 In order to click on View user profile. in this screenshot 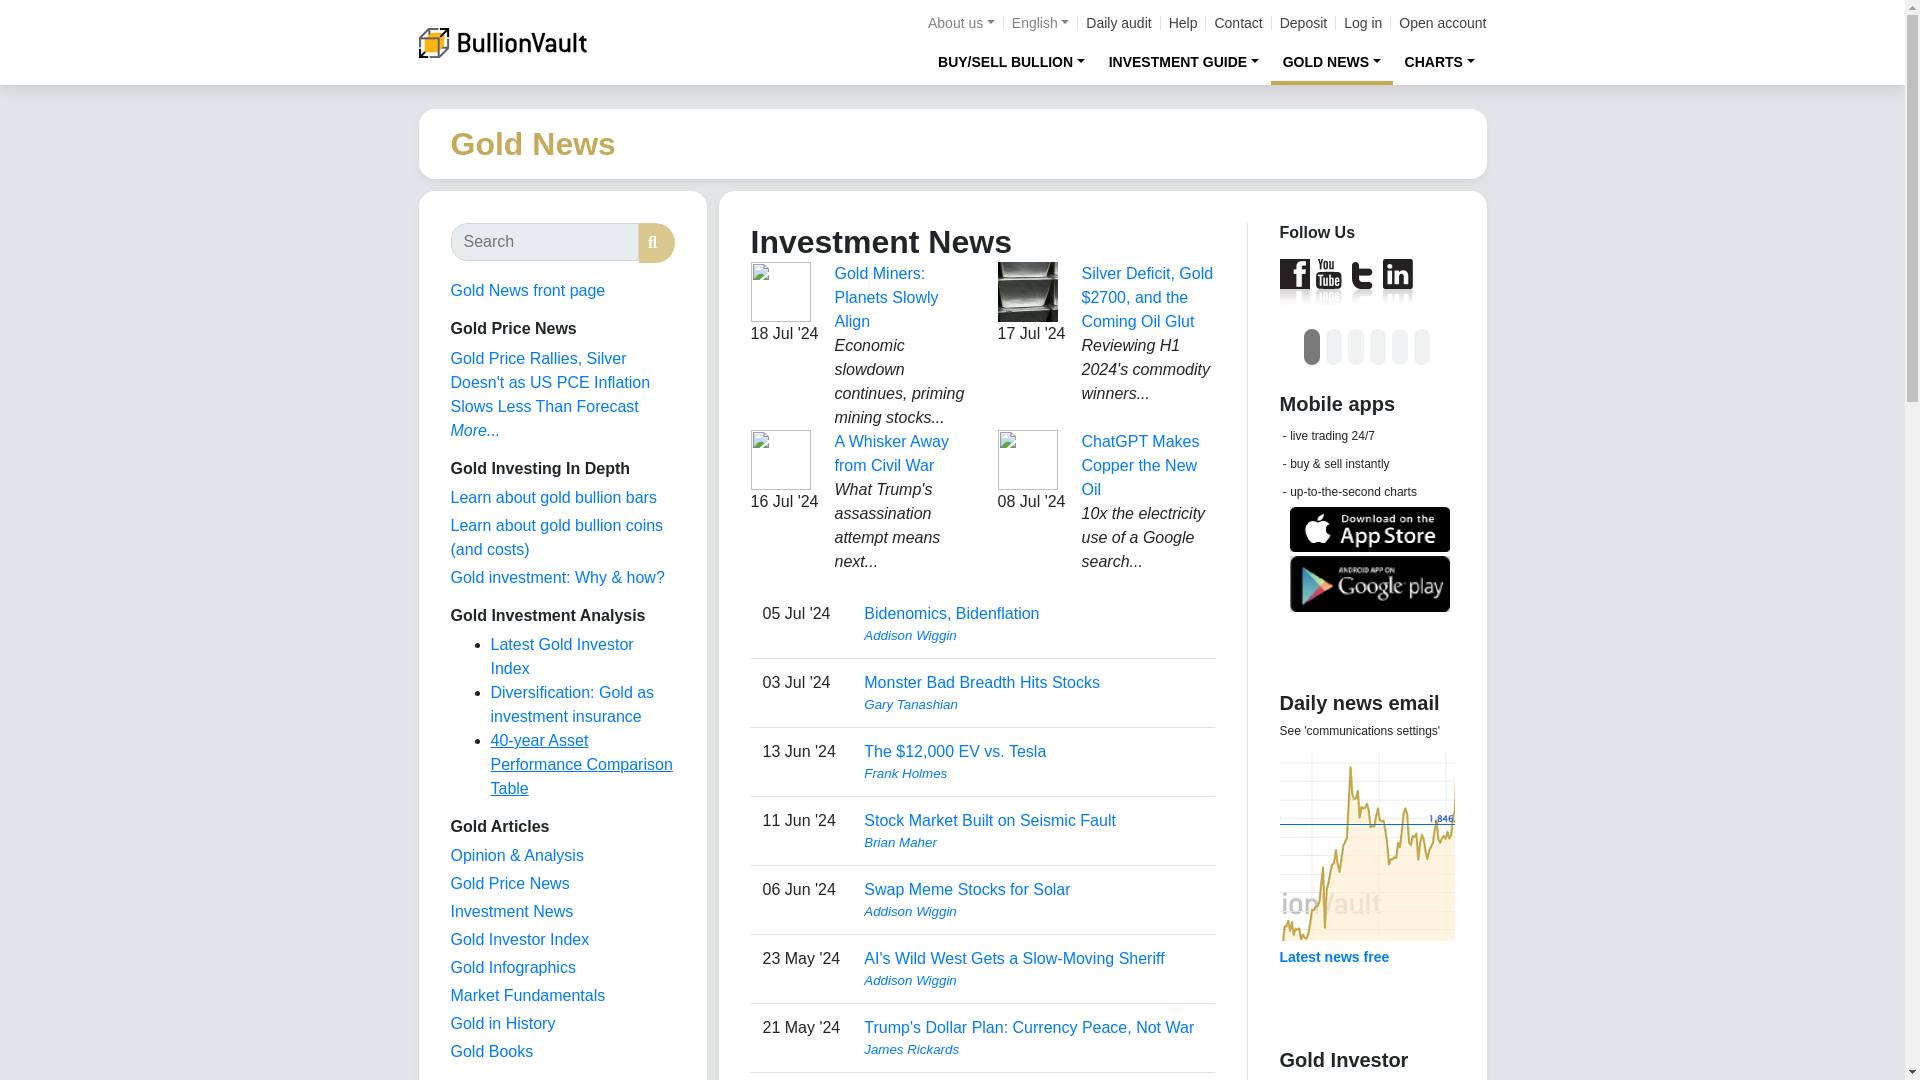, I will do `click(1032, 704)`.